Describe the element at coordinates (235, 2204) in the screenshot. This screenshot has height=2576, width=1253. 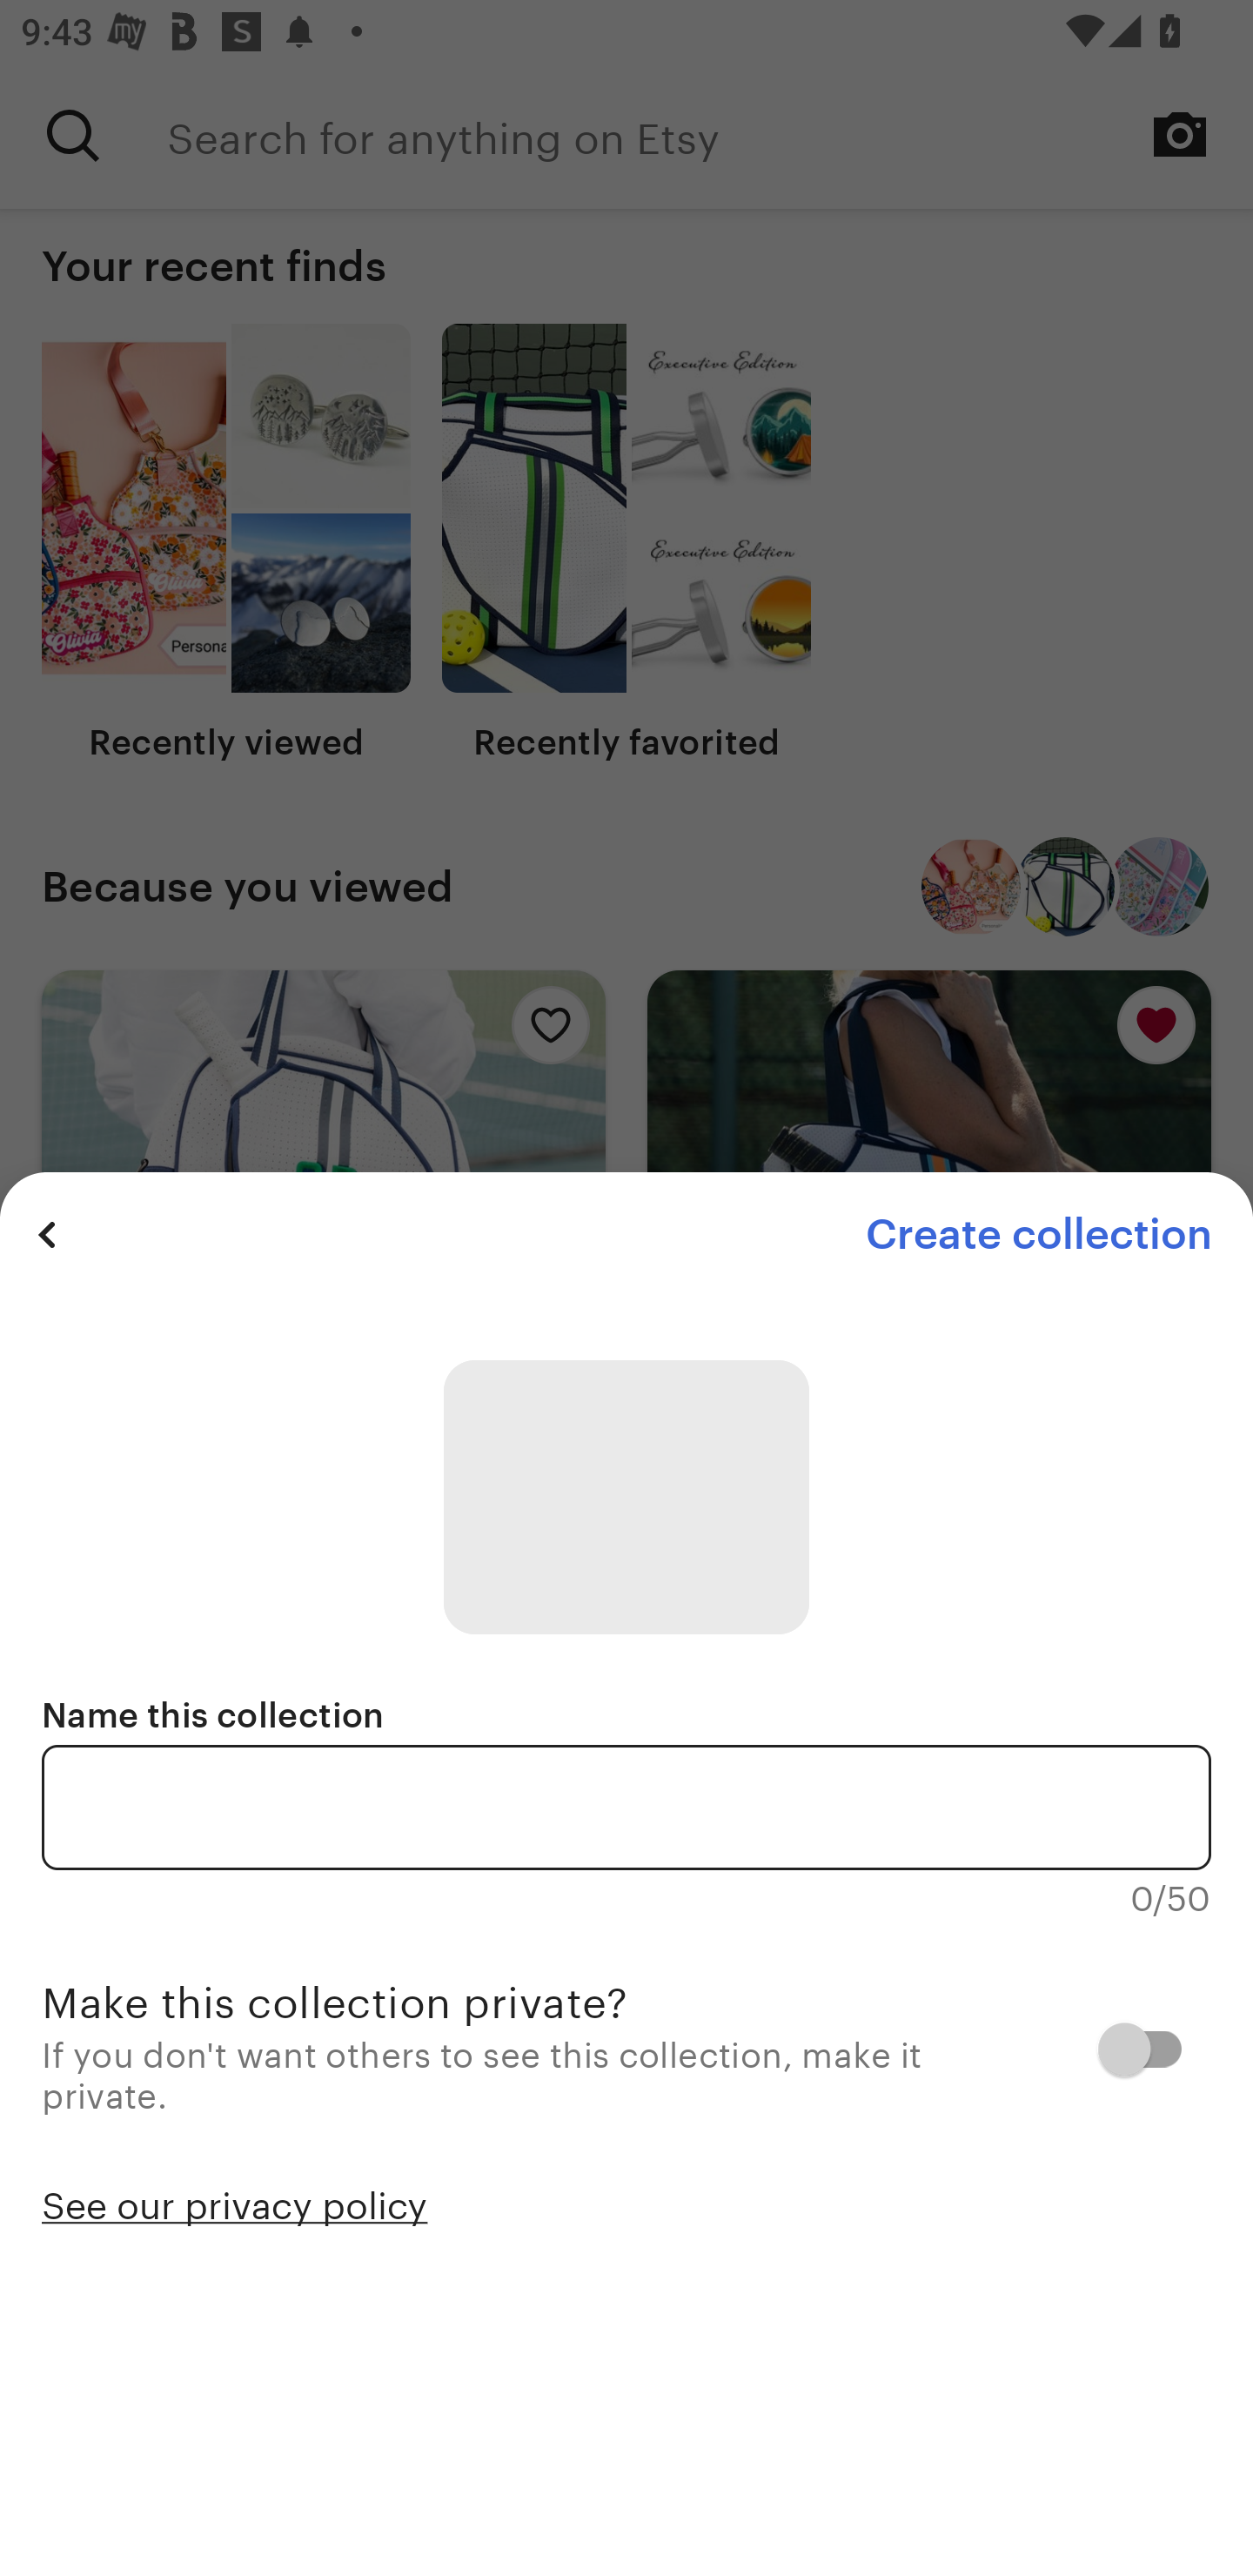
I see `See our privacy policy` at that location.